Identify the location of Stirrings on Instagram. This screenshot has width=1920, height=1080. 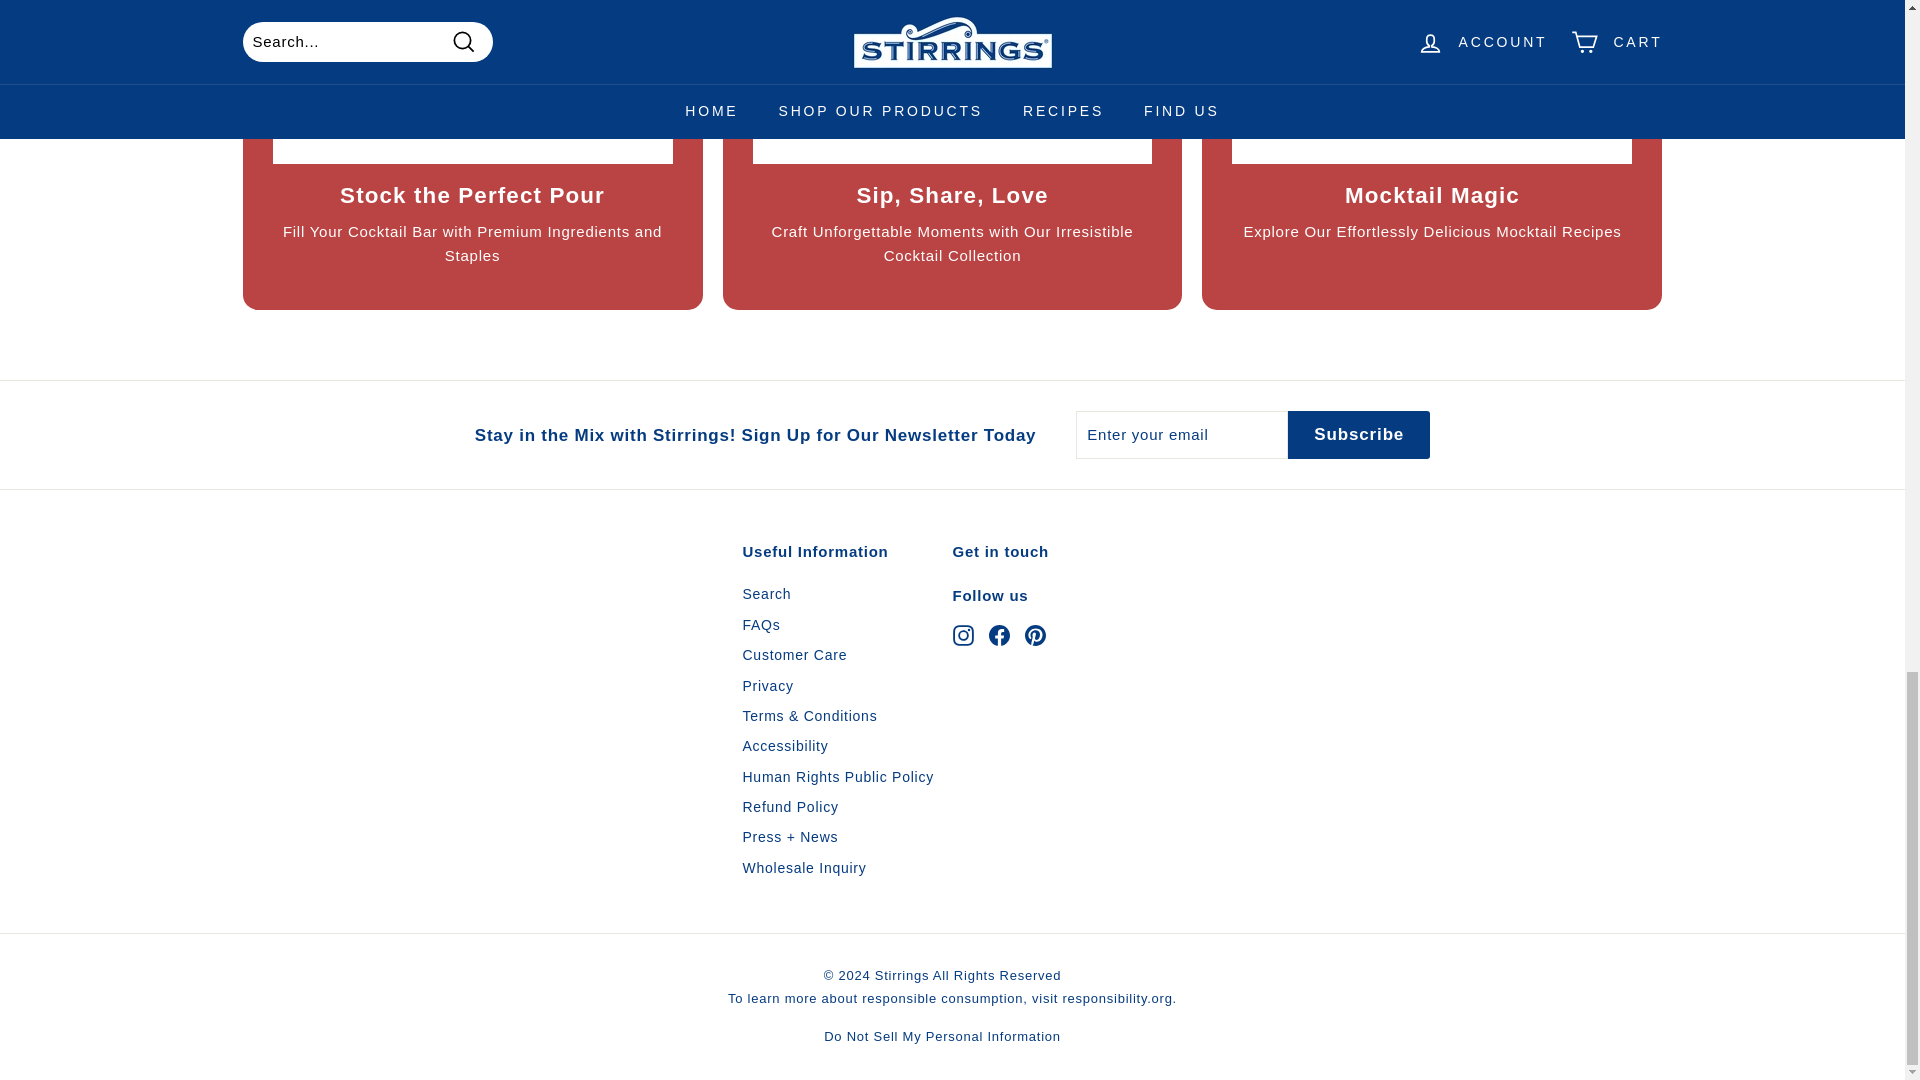
(962, 634).